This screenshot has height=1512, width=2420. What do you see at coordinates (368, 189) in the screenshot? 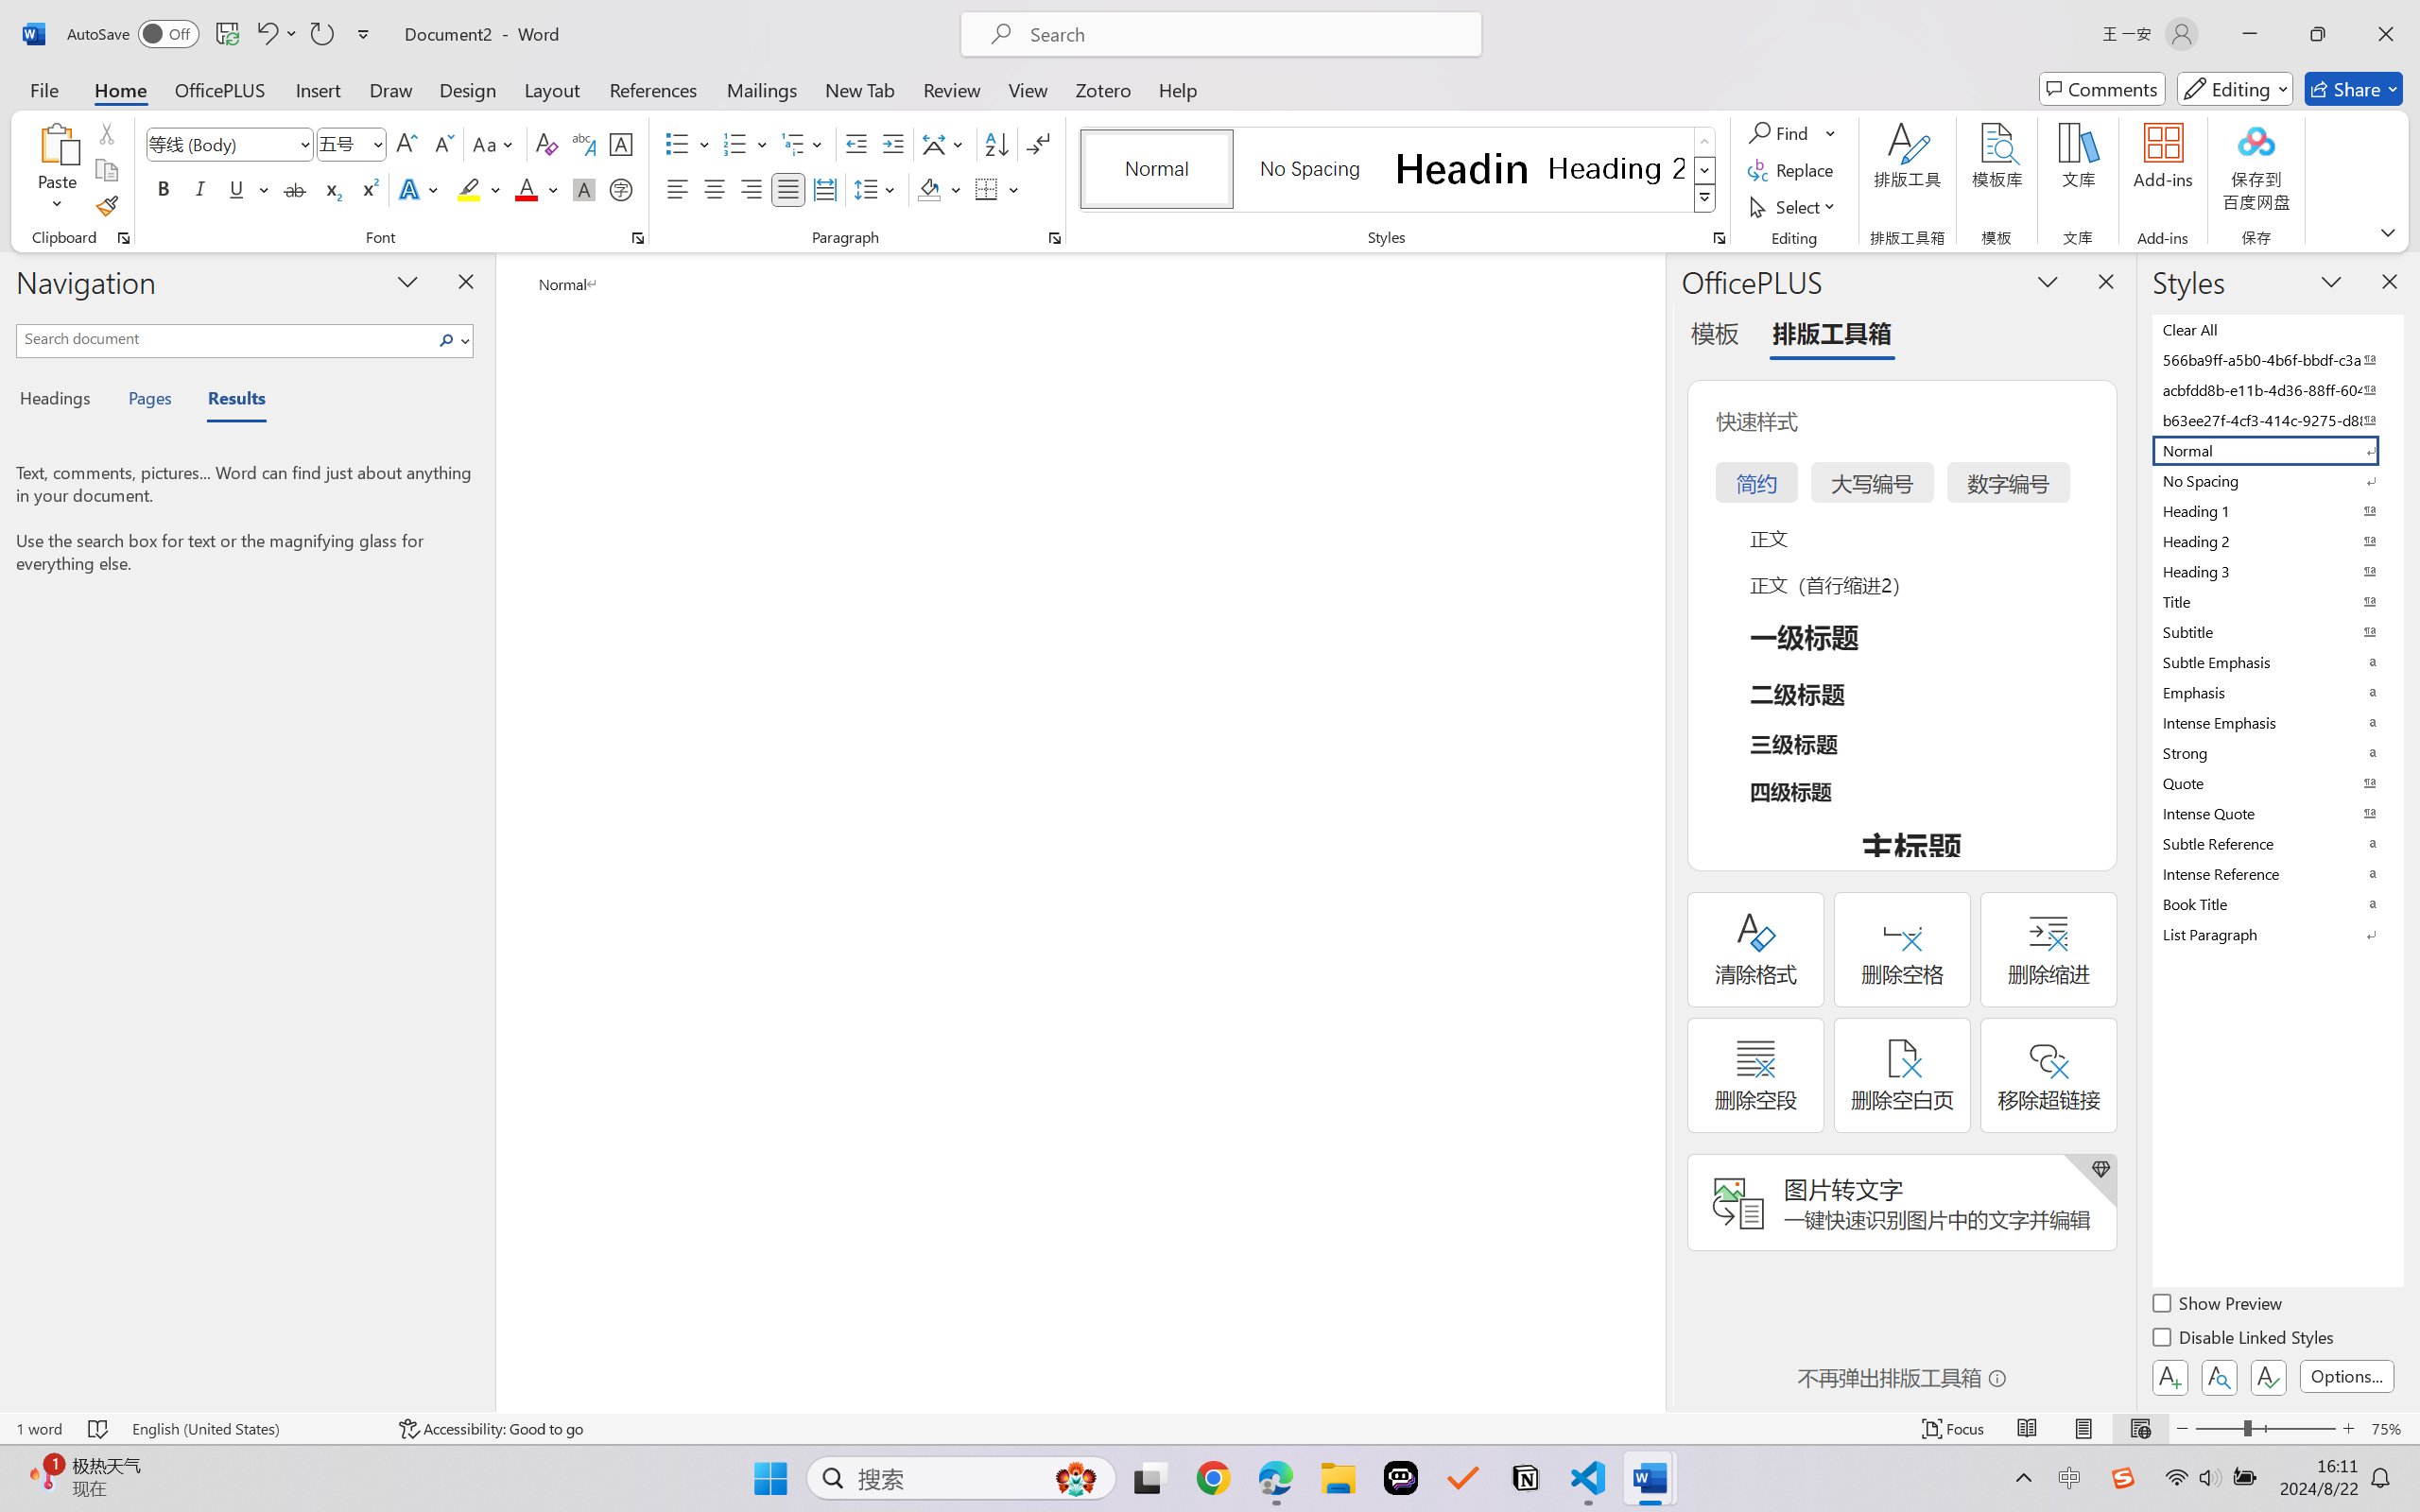
I see `Superscript` at bounding box center [368, 189].